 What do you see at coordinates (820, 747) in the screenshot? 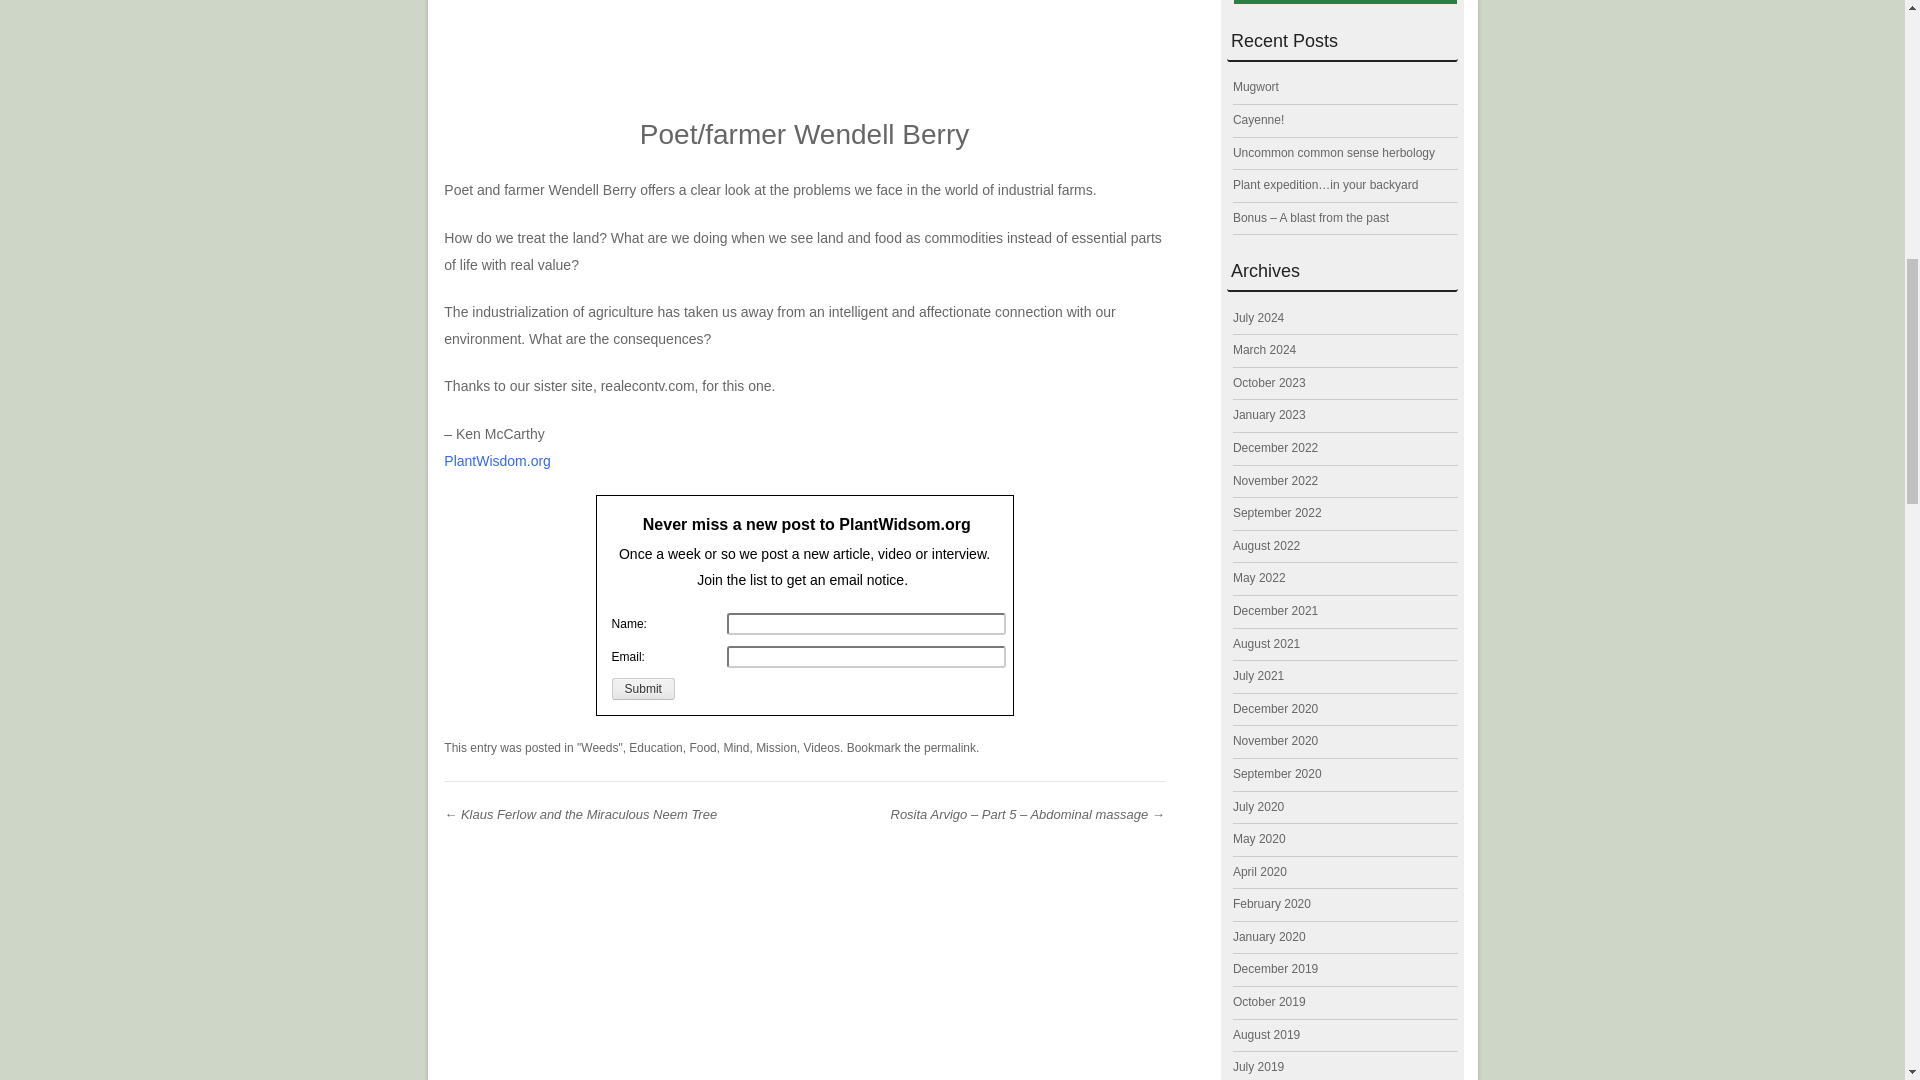
I see `Videos` at bounding box center [820, 747].